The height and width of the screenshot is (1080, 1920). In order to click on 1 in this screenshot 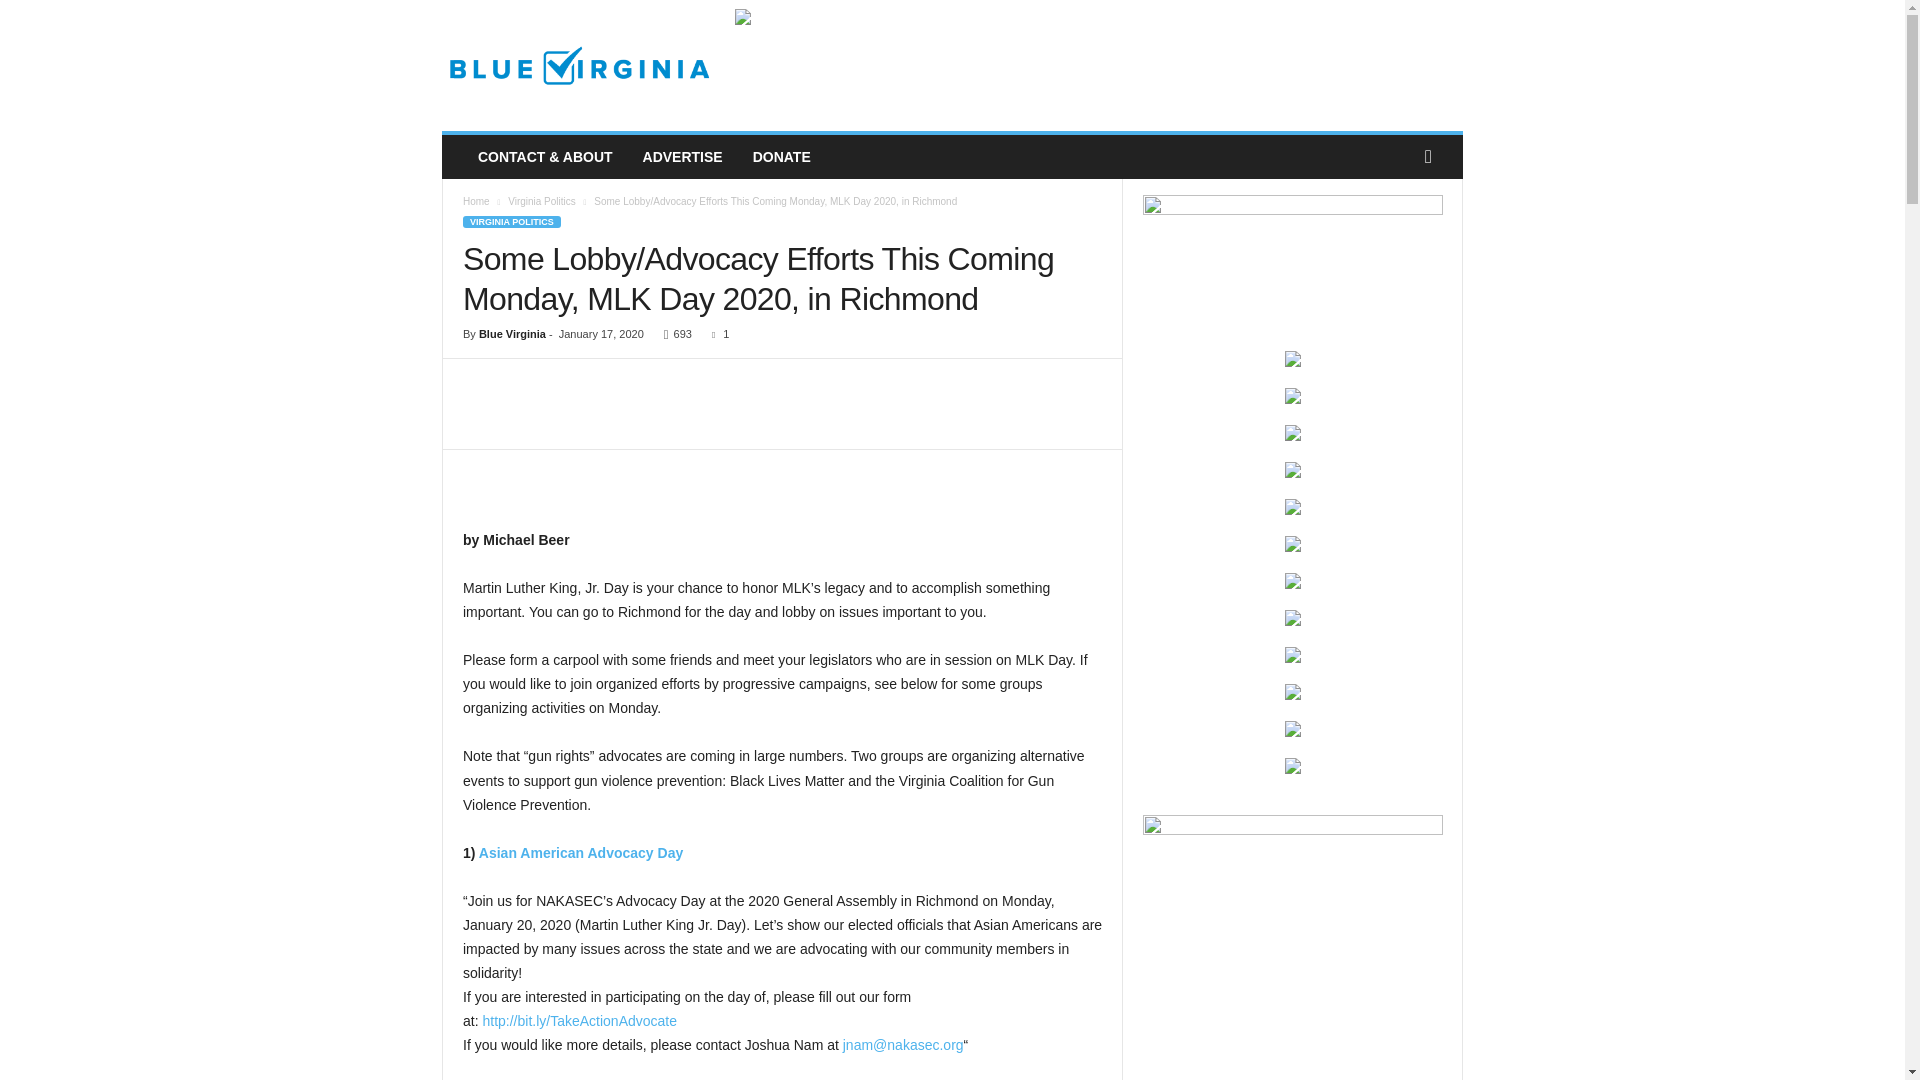, I will do `click(716, 334)`.